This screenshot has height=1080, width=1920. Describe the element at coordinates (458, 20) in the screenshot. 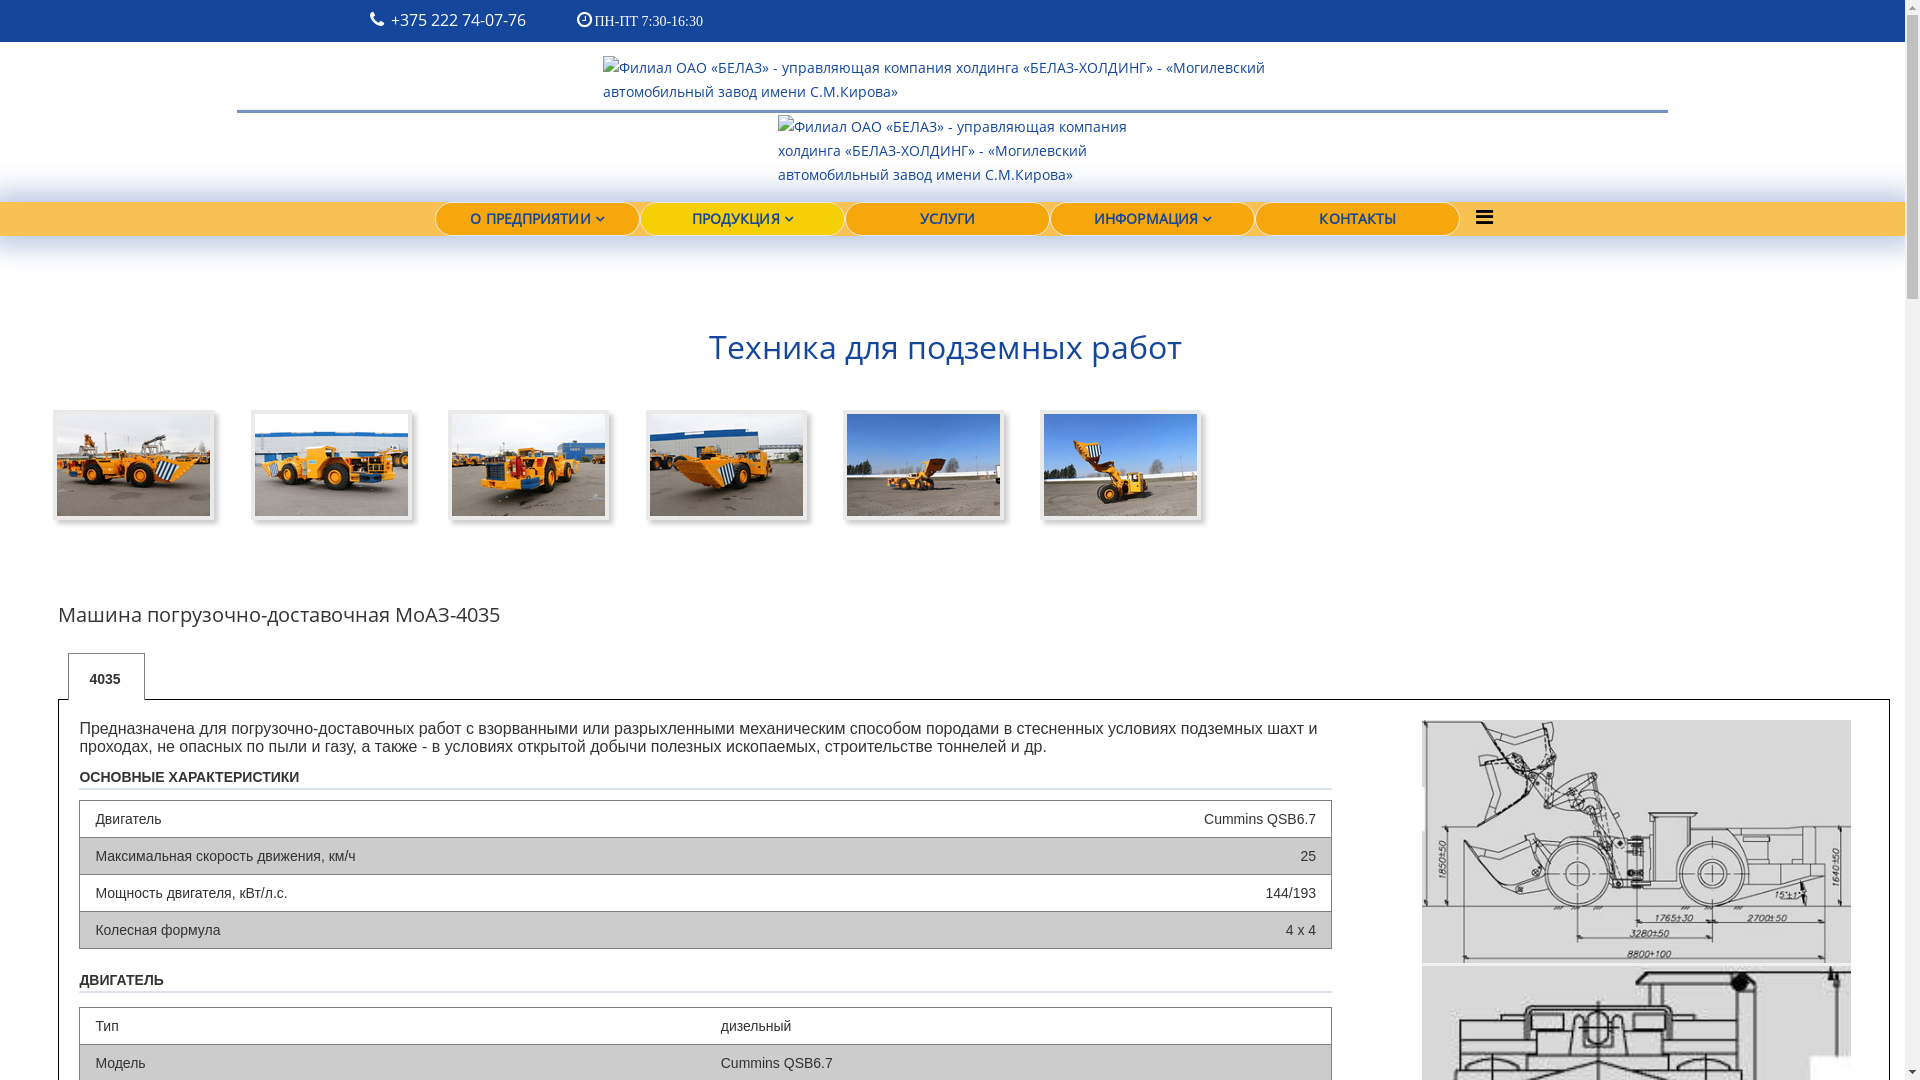

I see `+375 222 74-07-76` at that location.